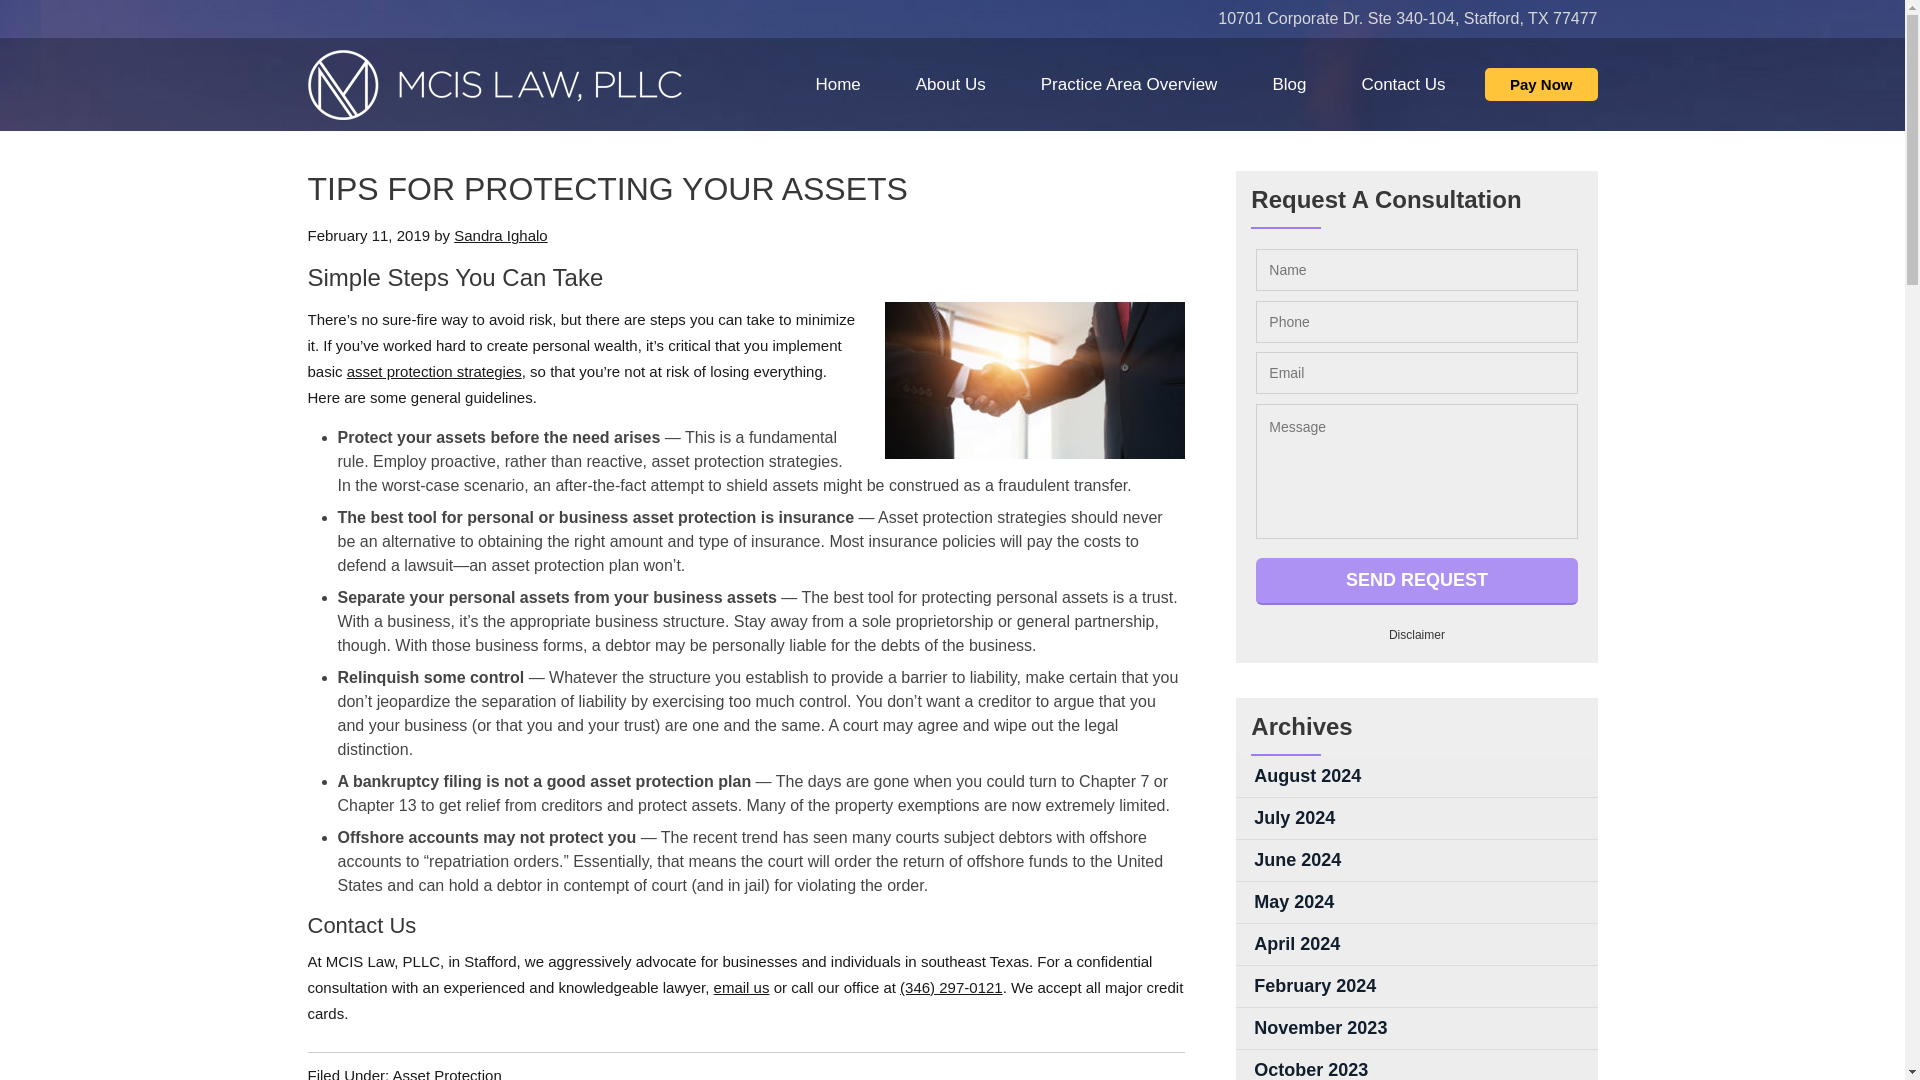 The height and width of the screenshot is (1080, 1920). I want to click on October 2023, so click(1416, 1064).